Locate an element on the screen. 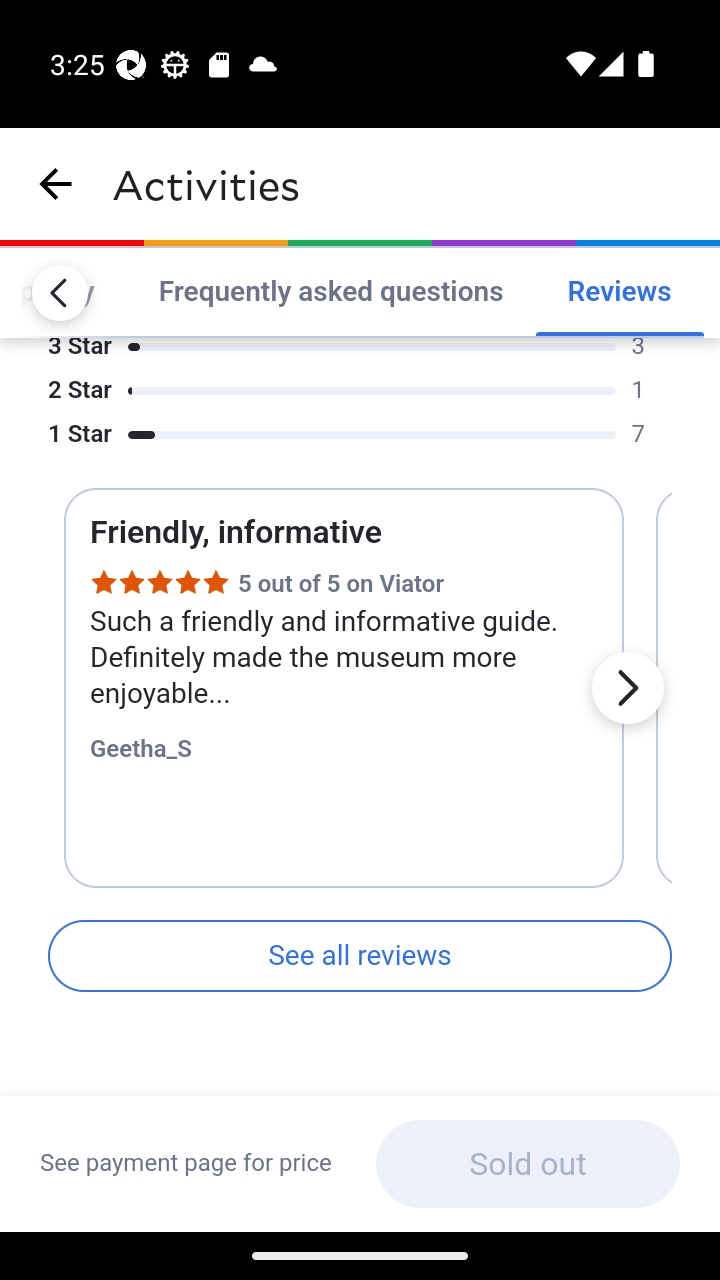 This screenshot has width=720, height=1280. Reviews is located at coordinates (619, 292).